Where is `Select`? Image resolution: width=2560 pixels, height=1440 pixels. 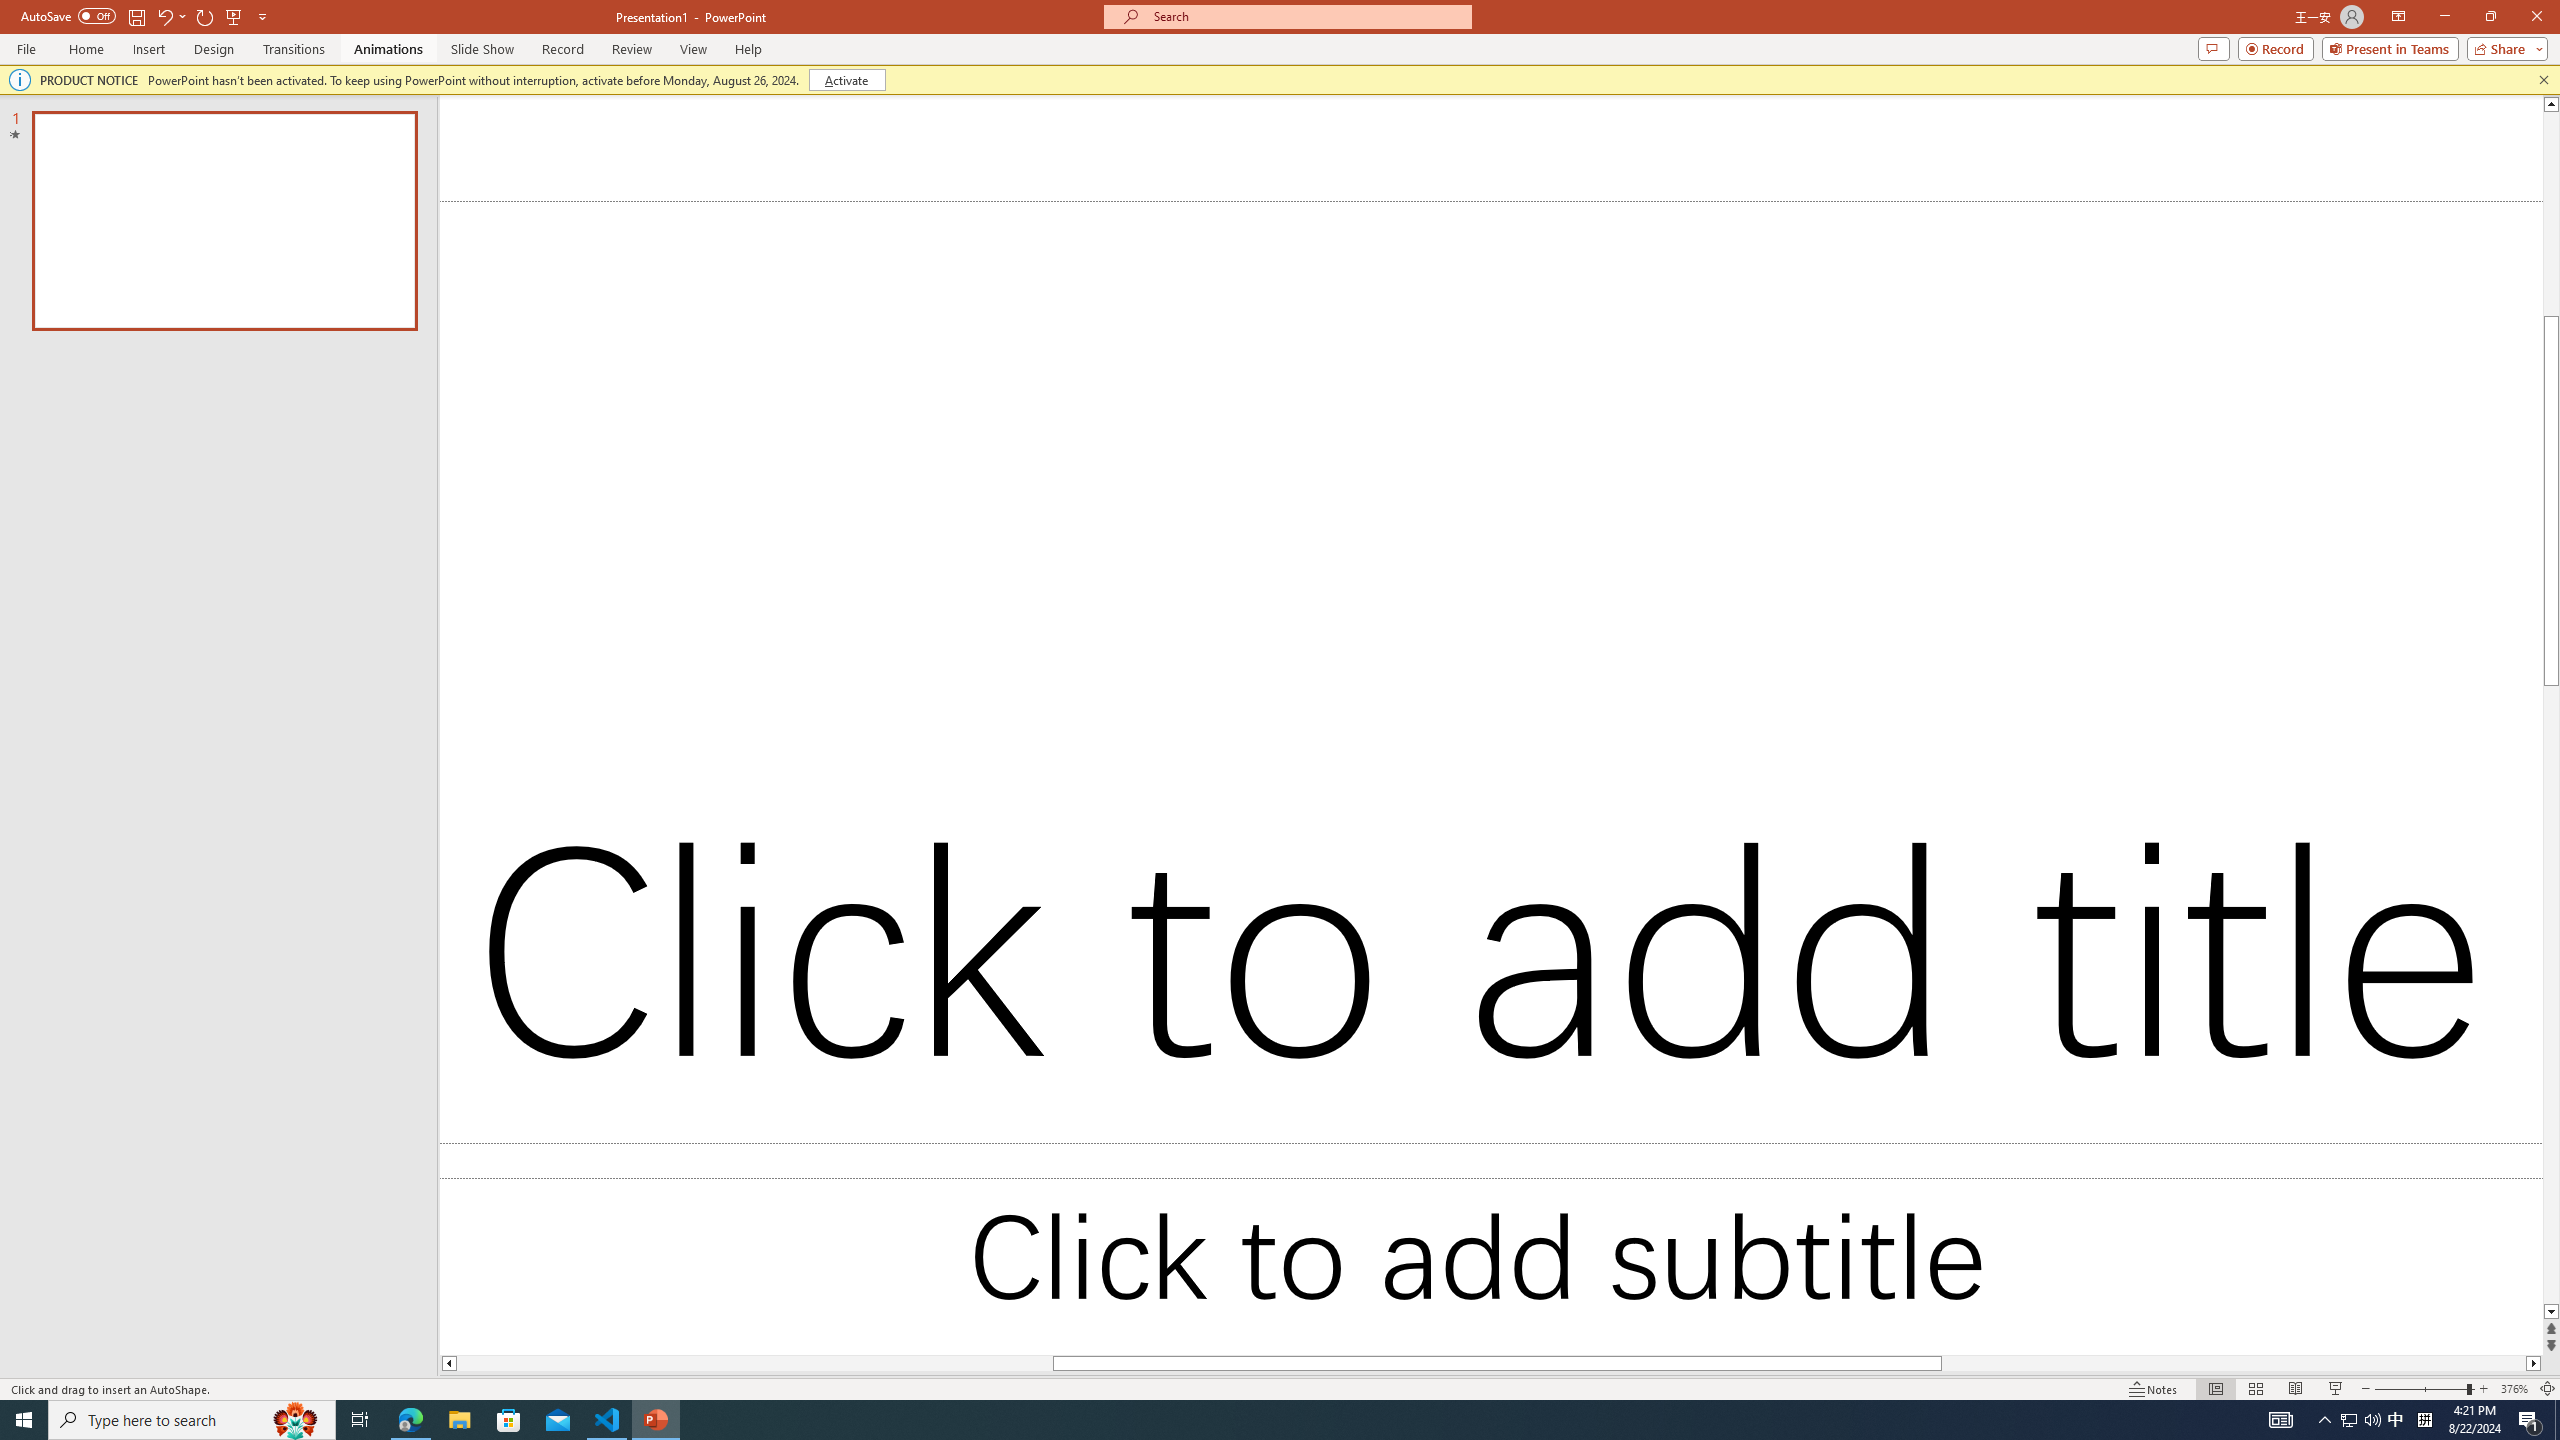 Select is located at coordinates (1899, 197).